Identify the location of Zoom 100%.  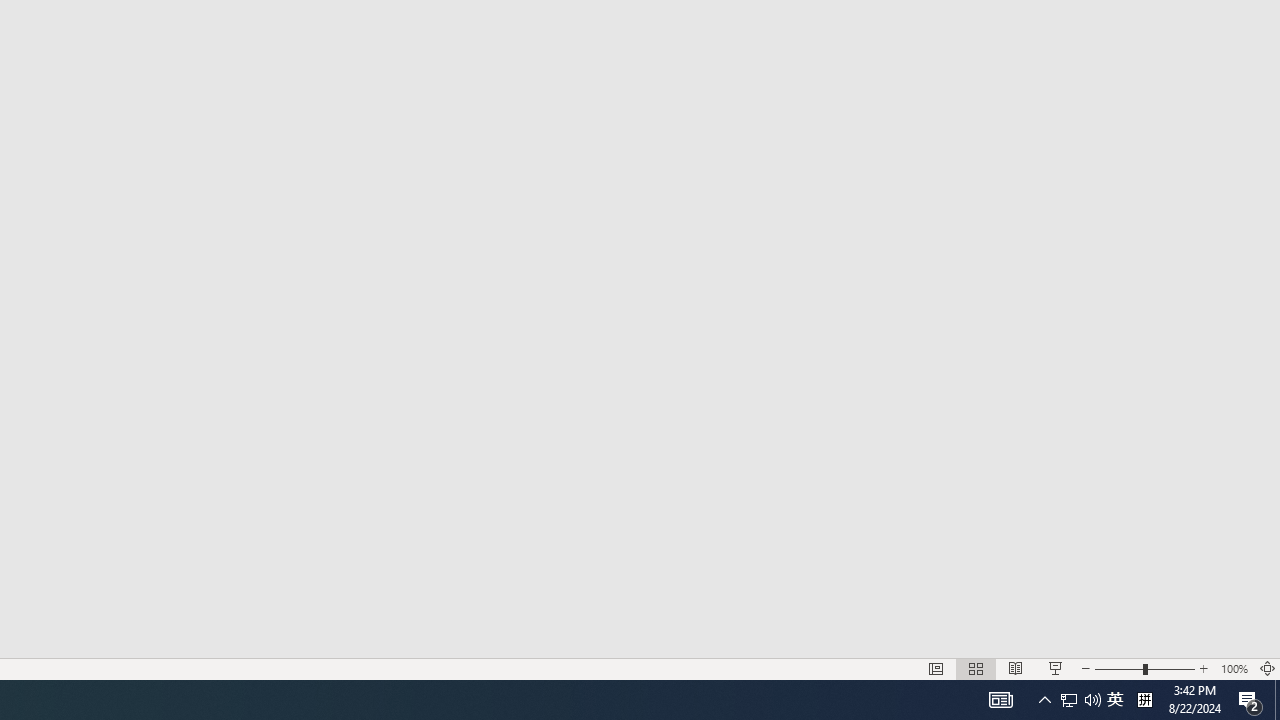
(1234, 668).